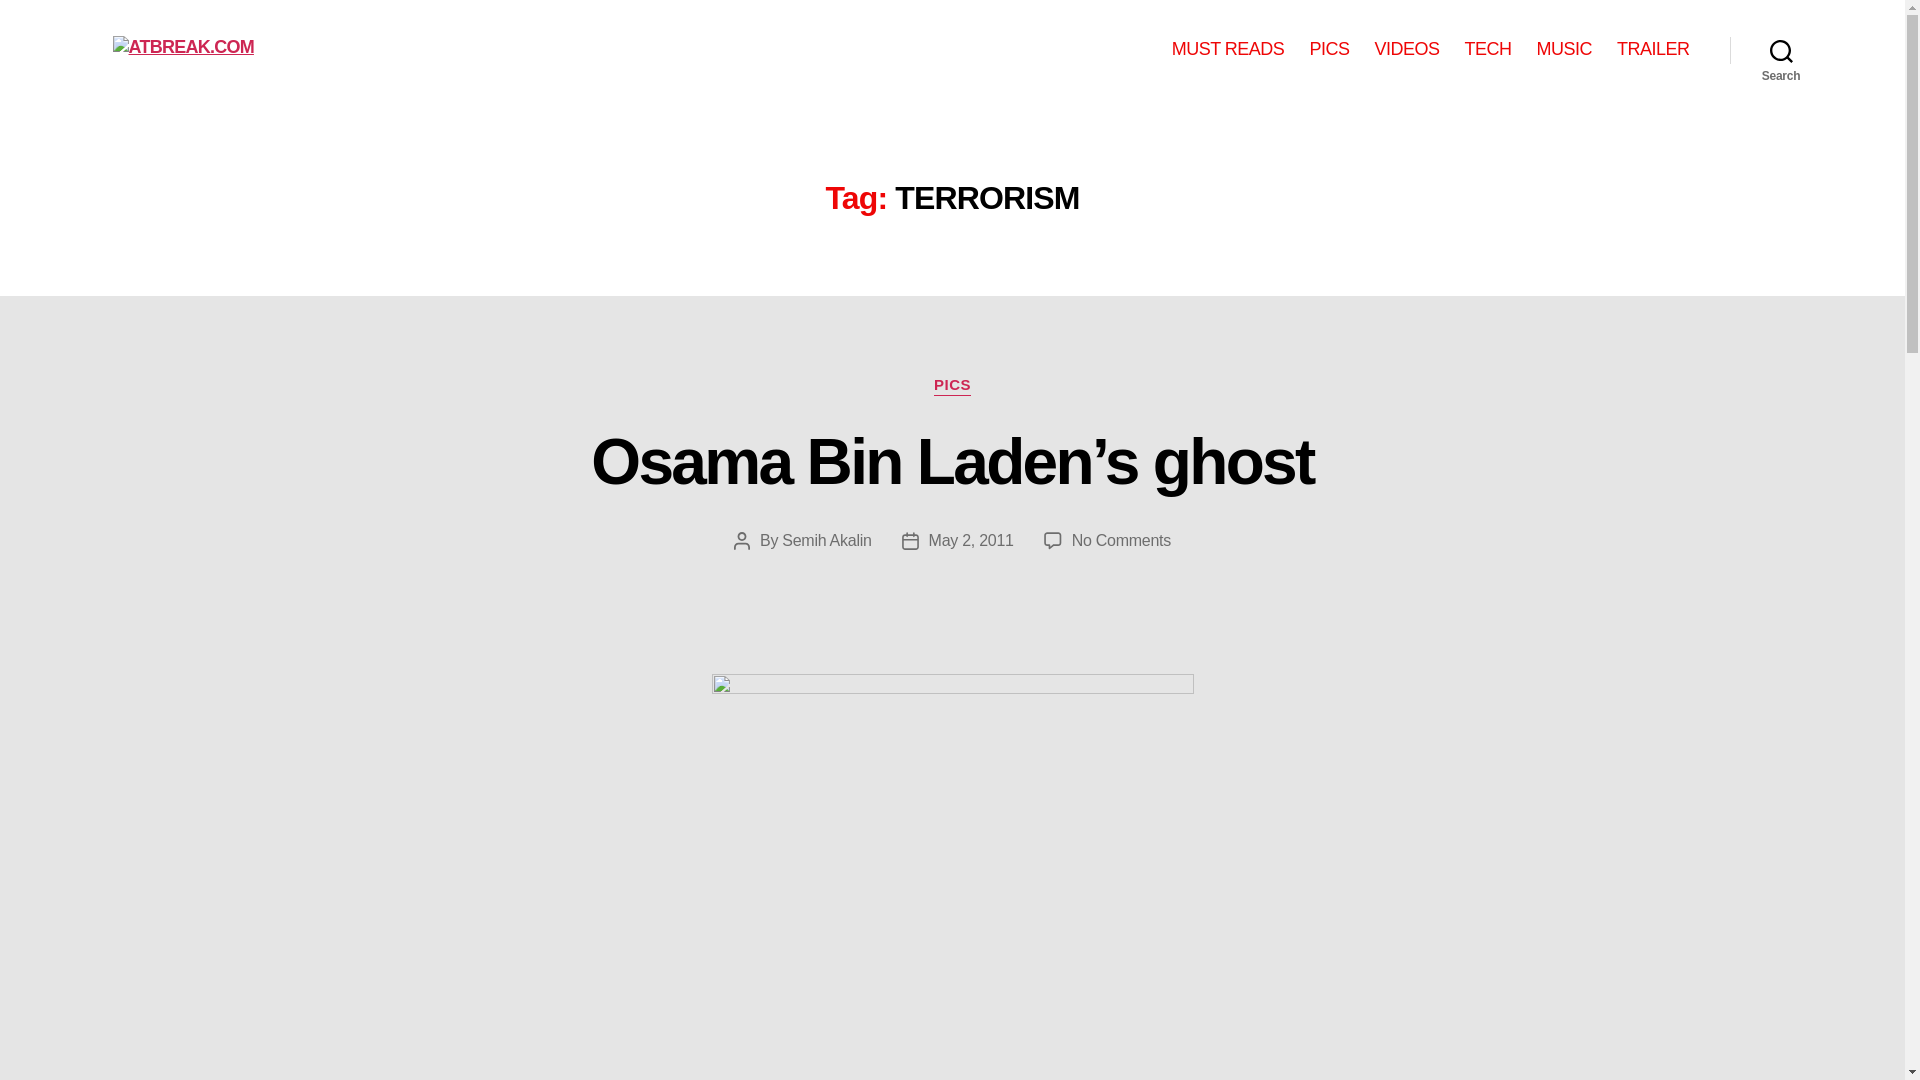  Describe the element at coordinates (1781, 50) in the screenshot. I see `Search` at that location.